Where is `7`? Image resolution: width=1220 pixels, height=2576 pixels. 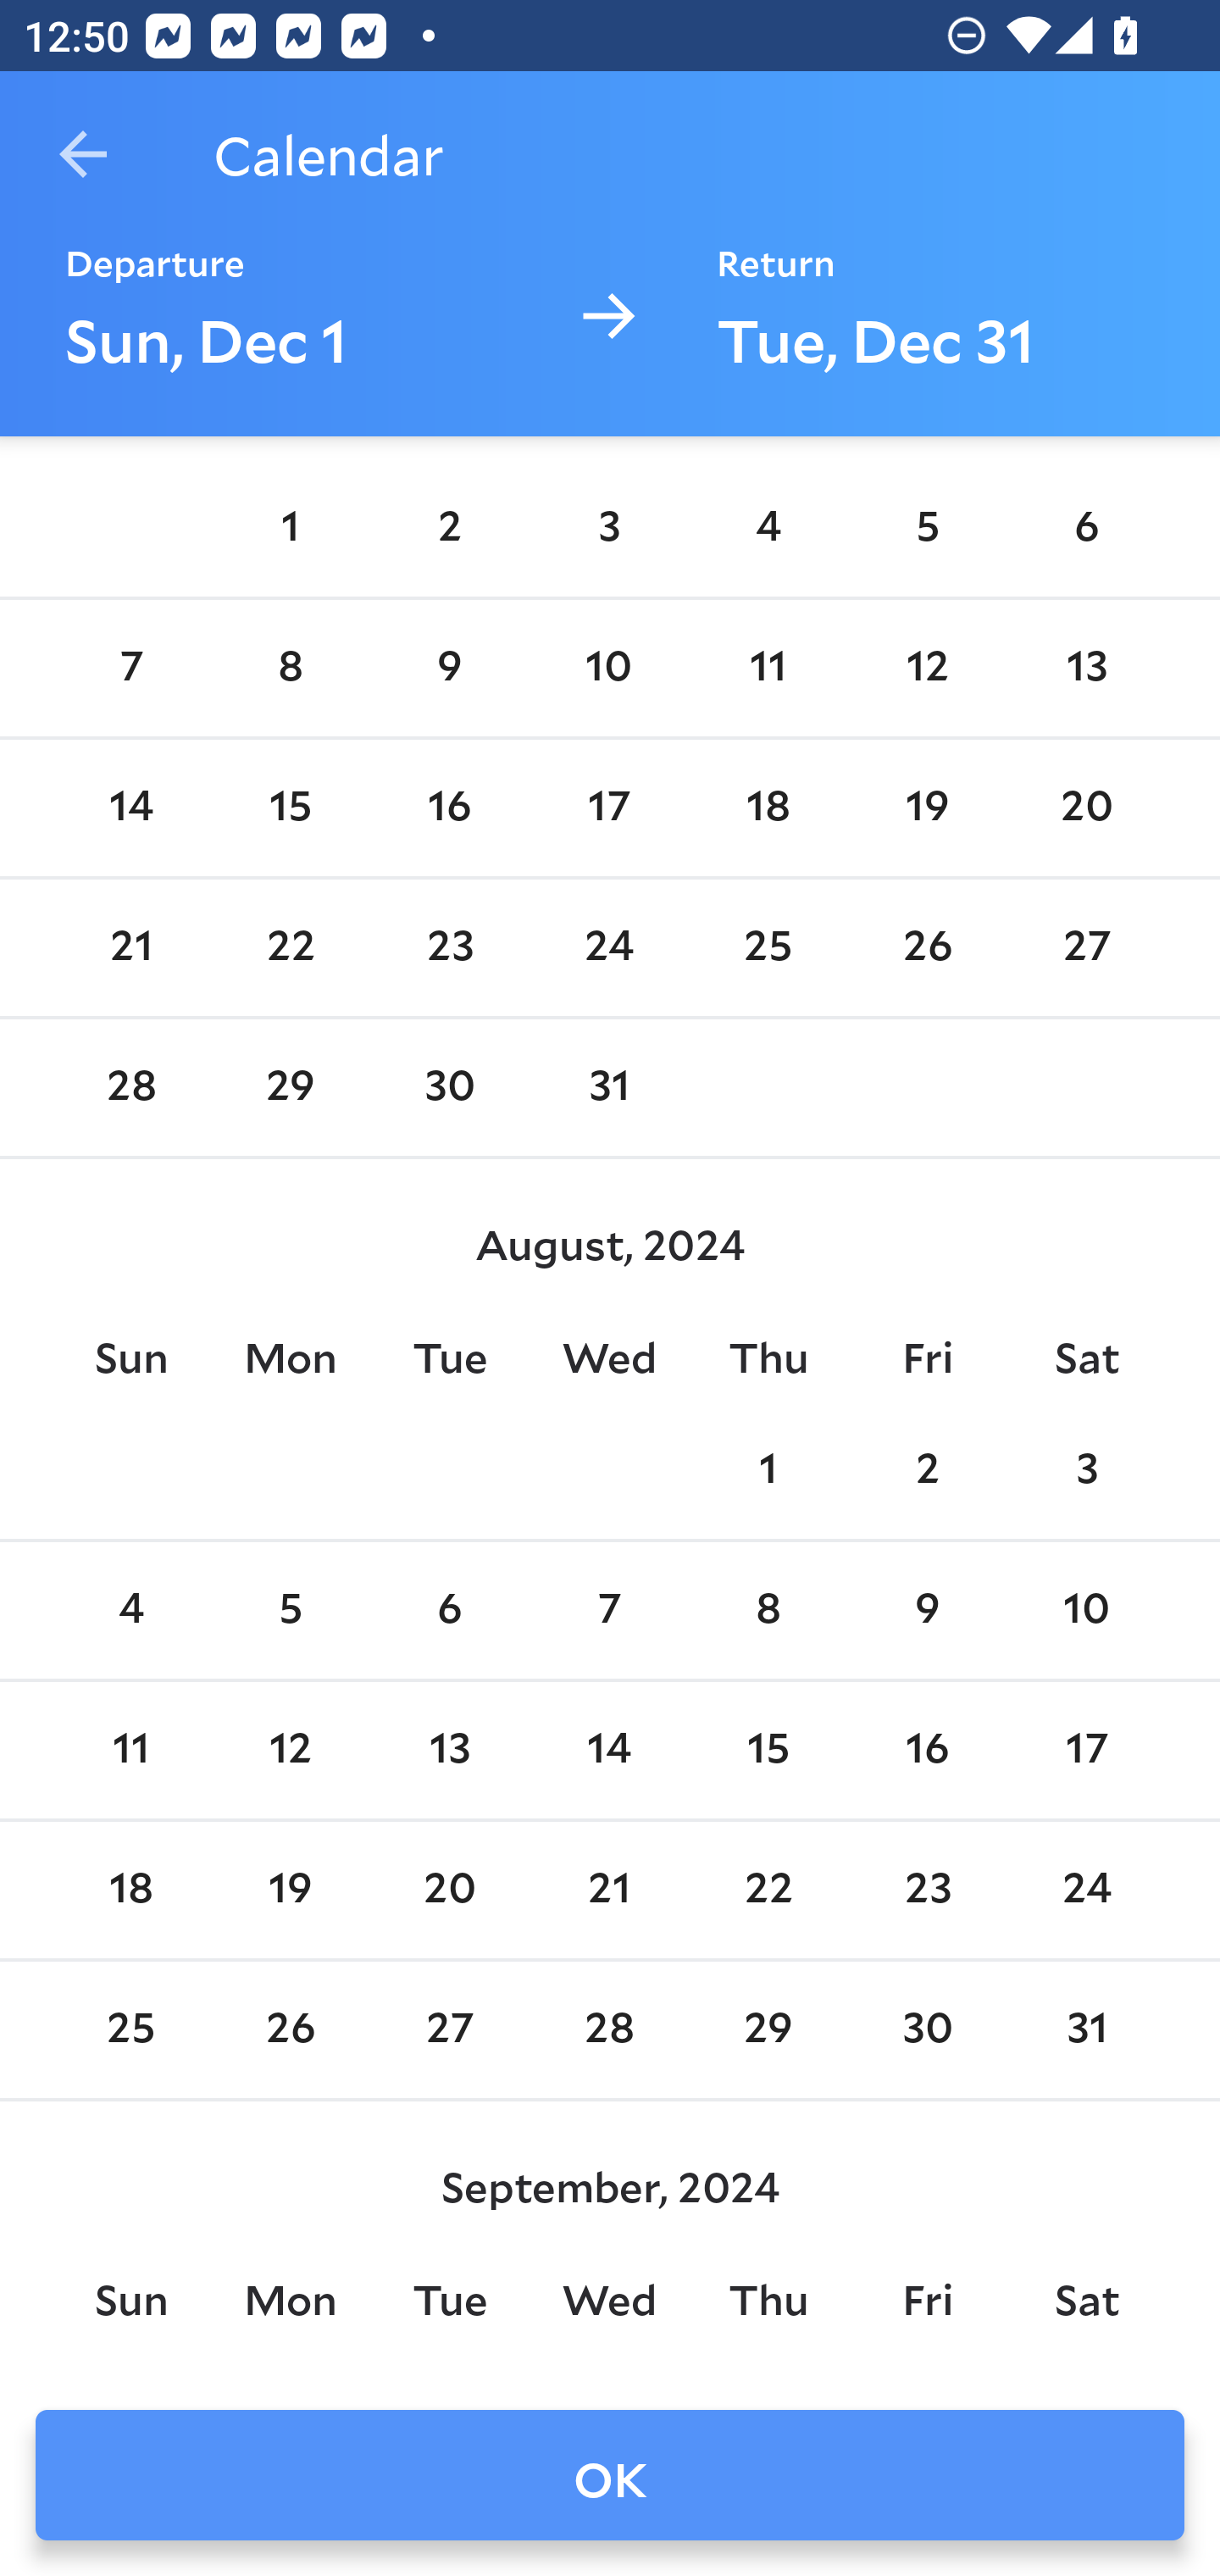
7 is located at coordinates (130, 669).